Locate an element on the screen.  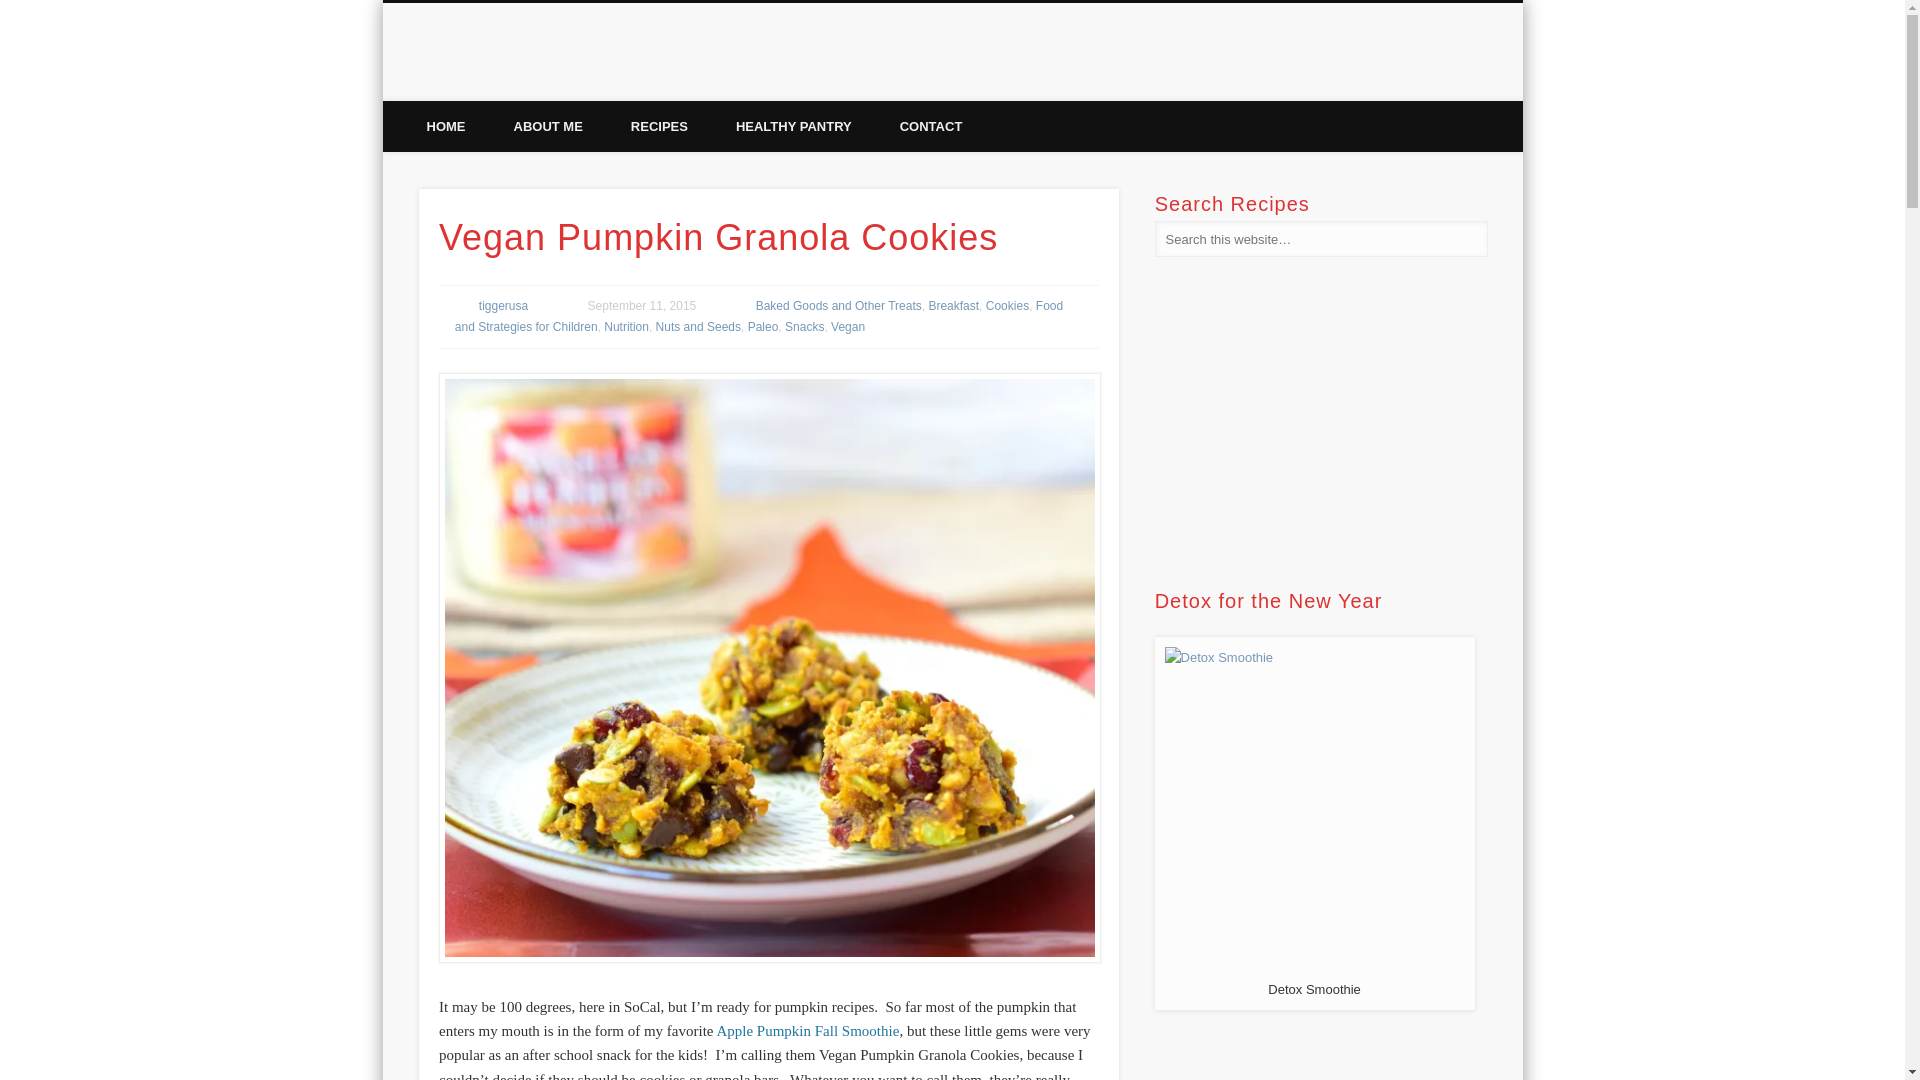
Facebook is located at coordinates (1376, 78).